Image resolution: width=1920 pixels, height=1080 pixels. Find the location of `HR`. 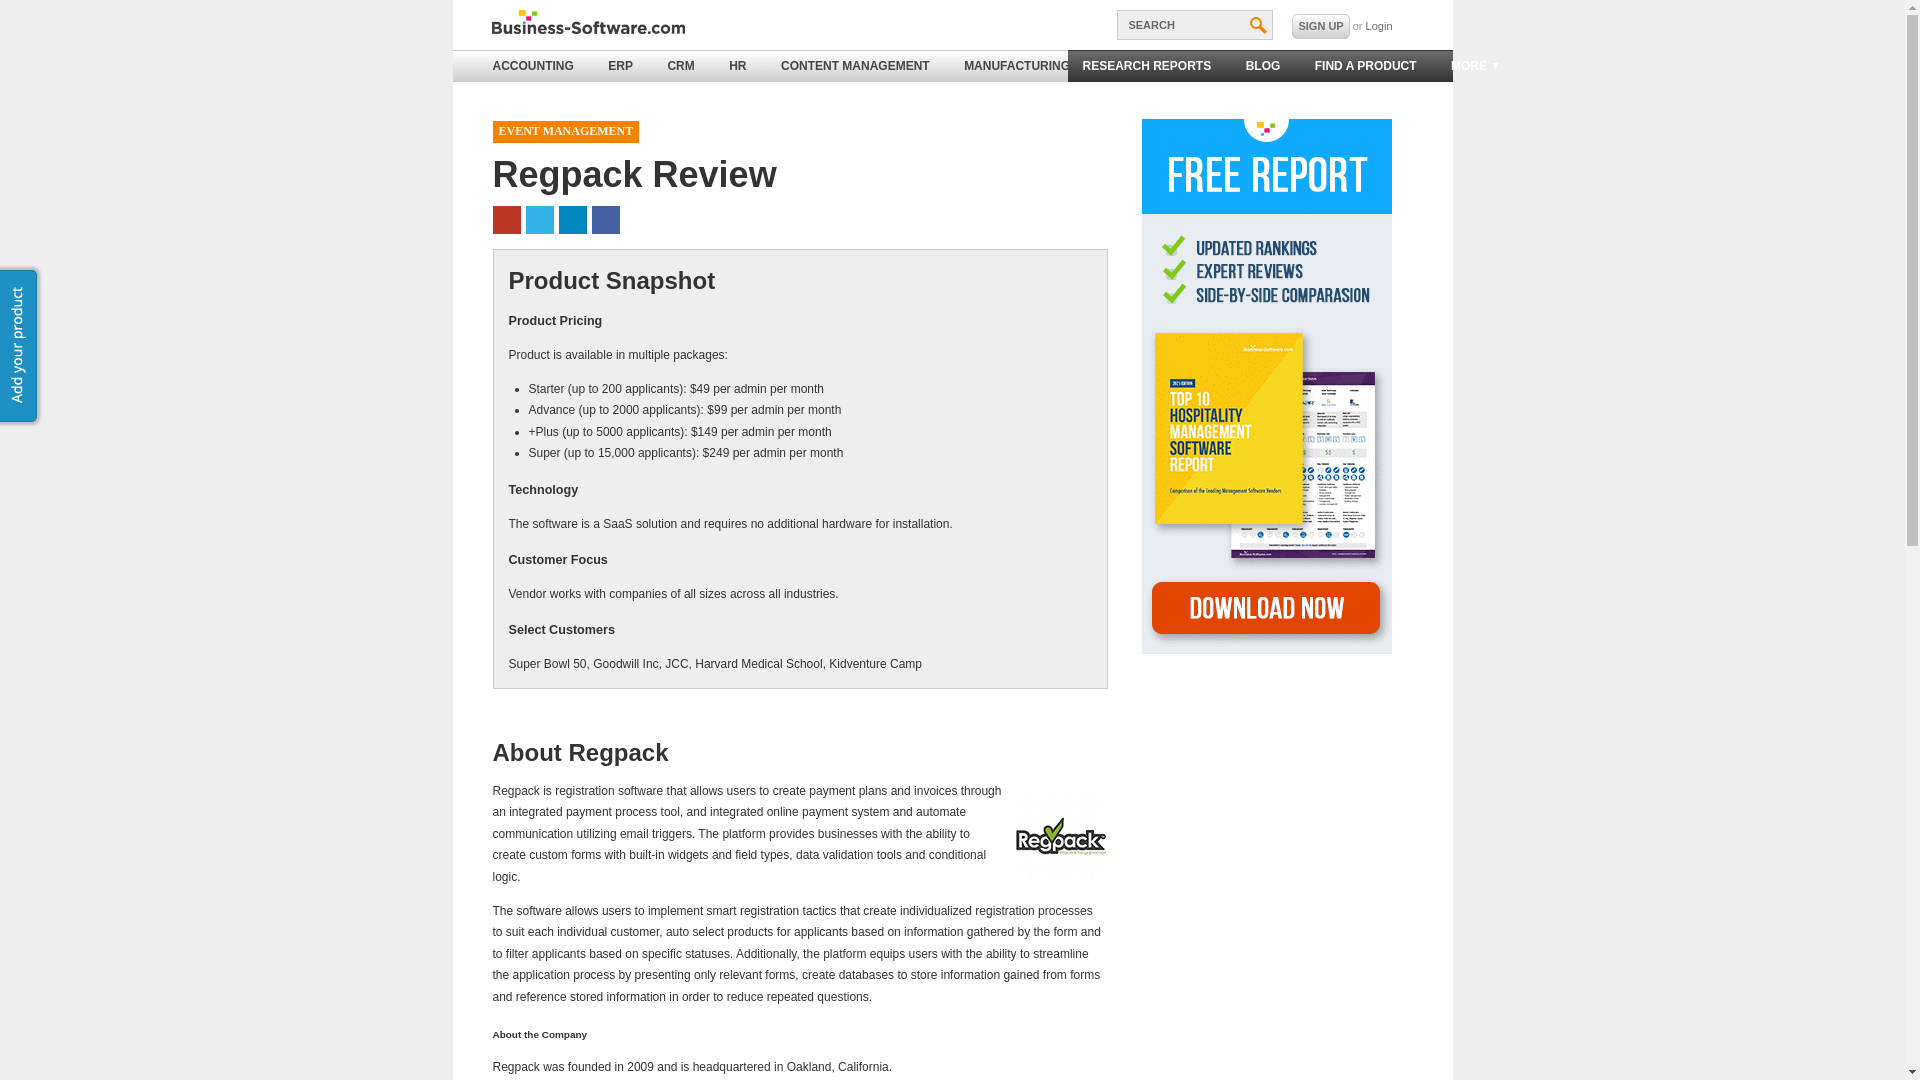

HR is located at coordinates (737, 66).